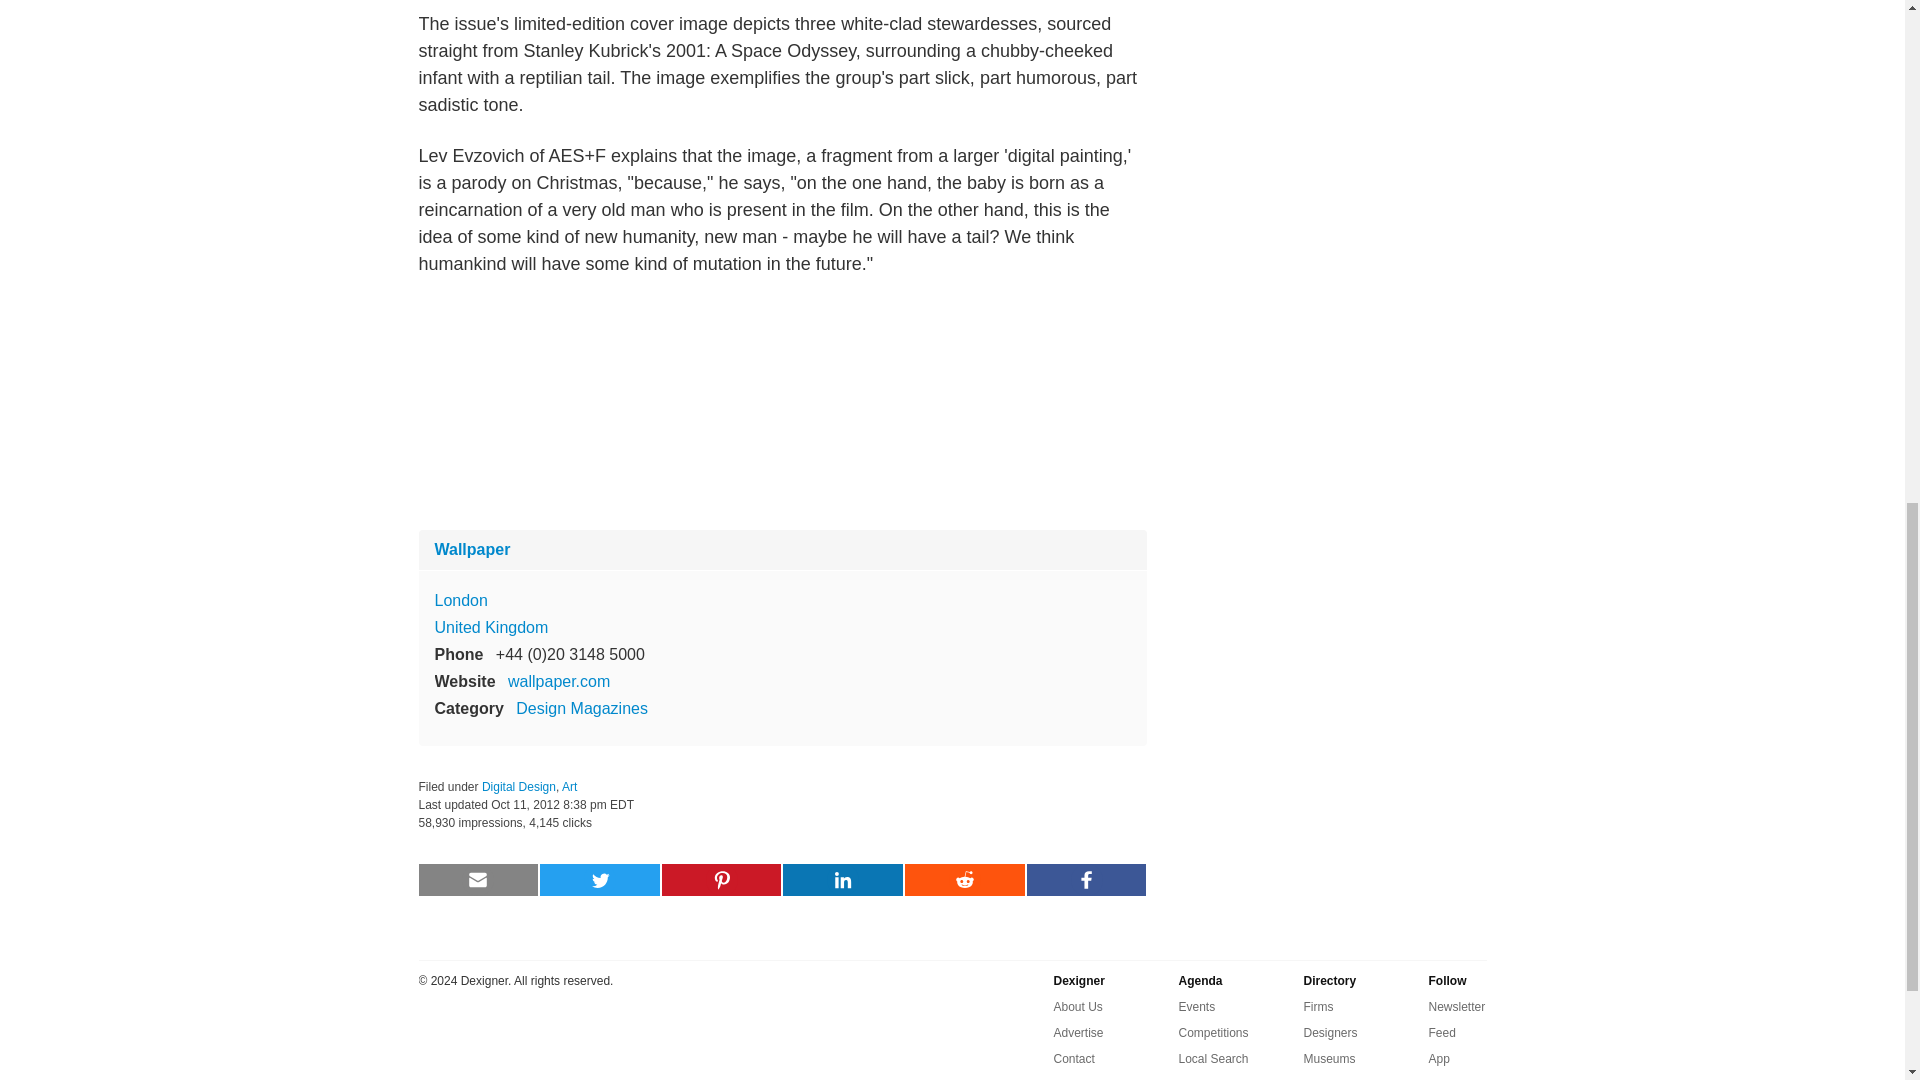  I want to click on Submit News, so click(1090, 1076).